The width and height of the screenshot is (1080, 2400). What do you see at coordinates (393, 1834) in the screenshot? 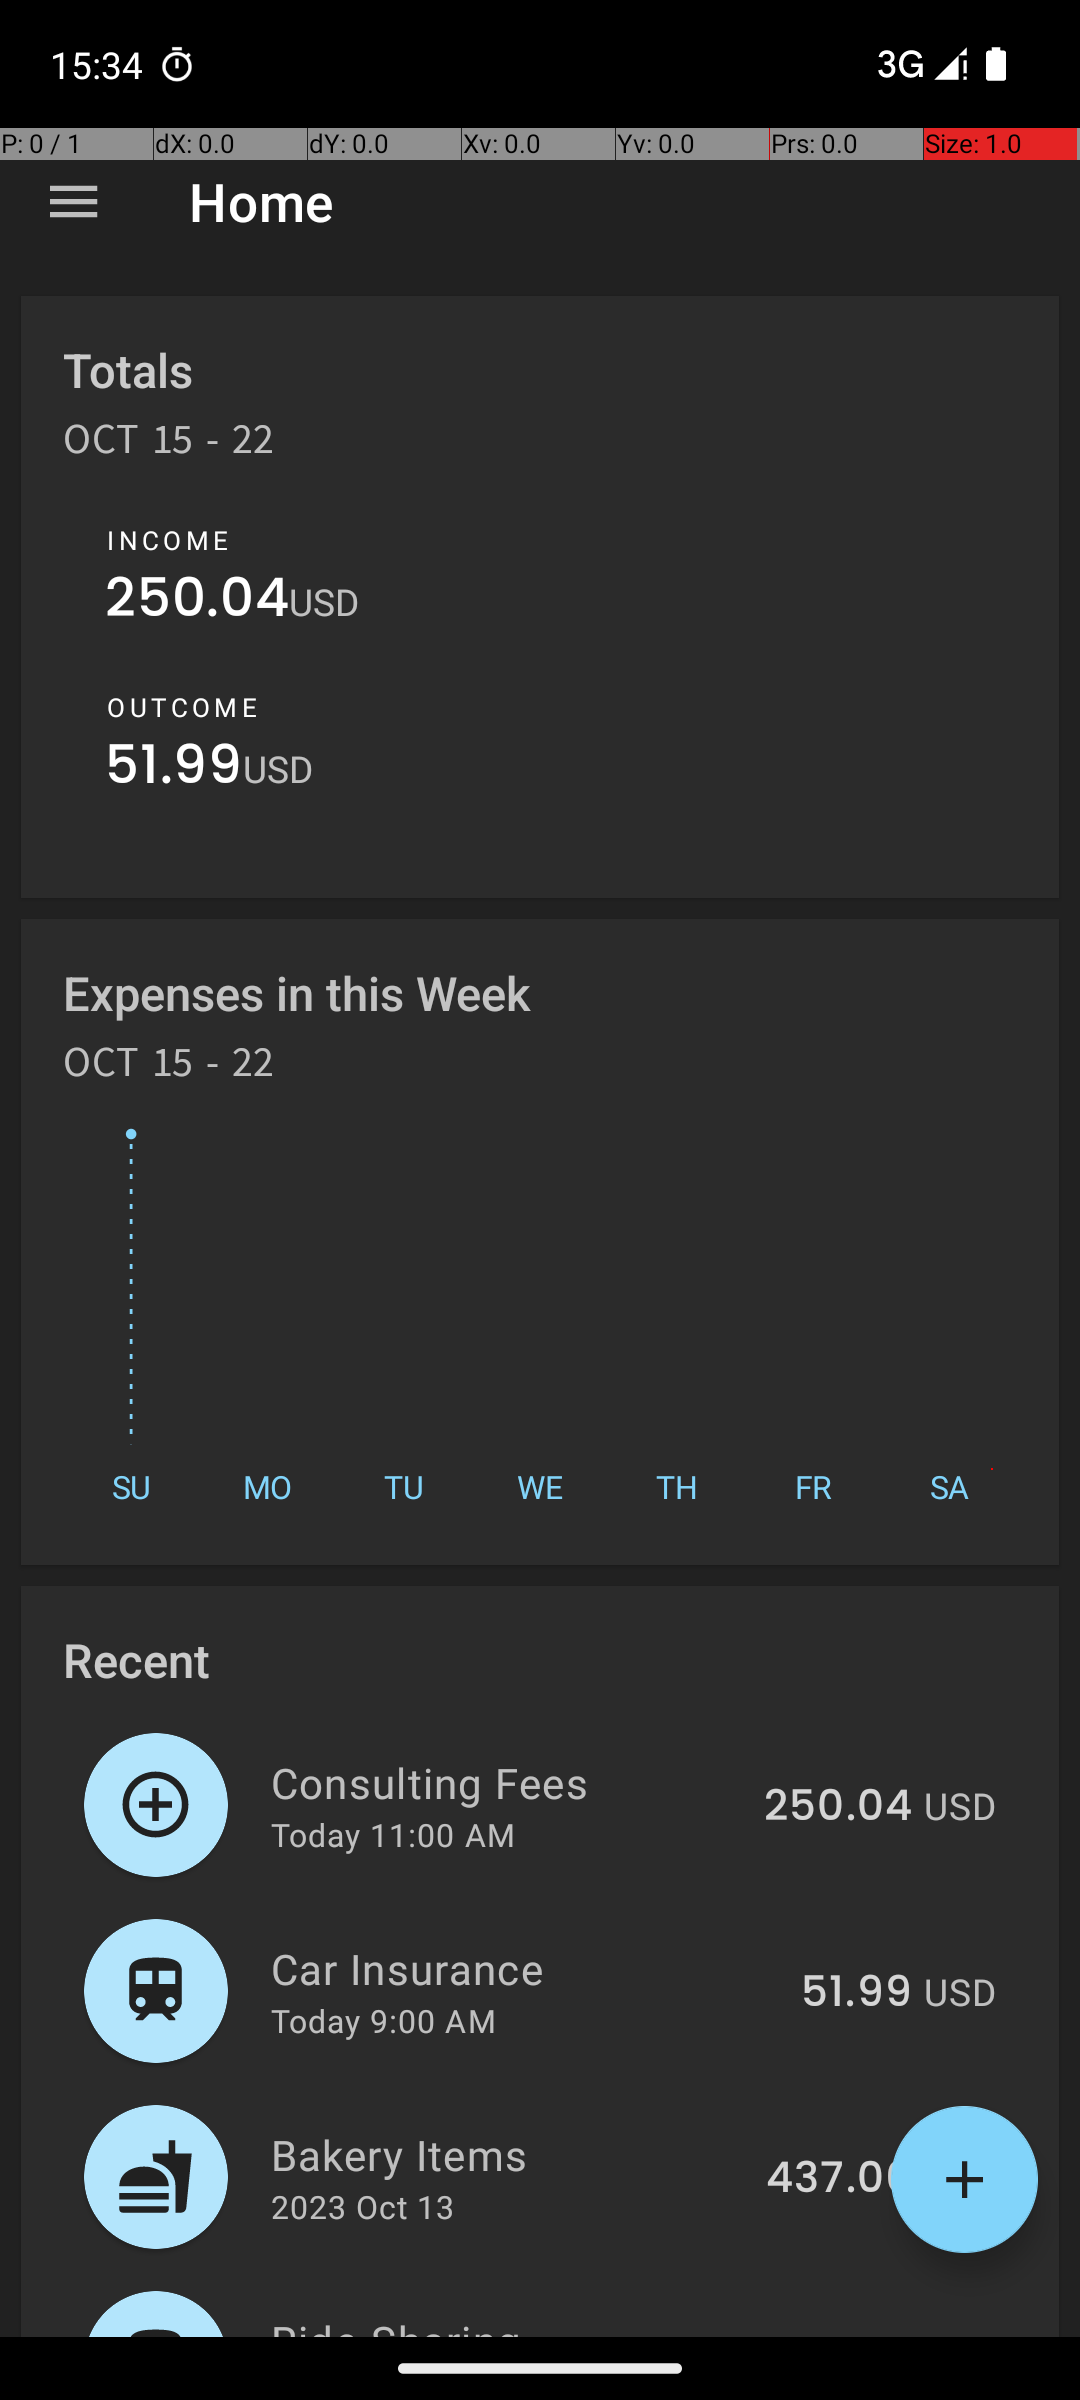
I see `Today 11:00 AM` at bounding box center [393, 1834].